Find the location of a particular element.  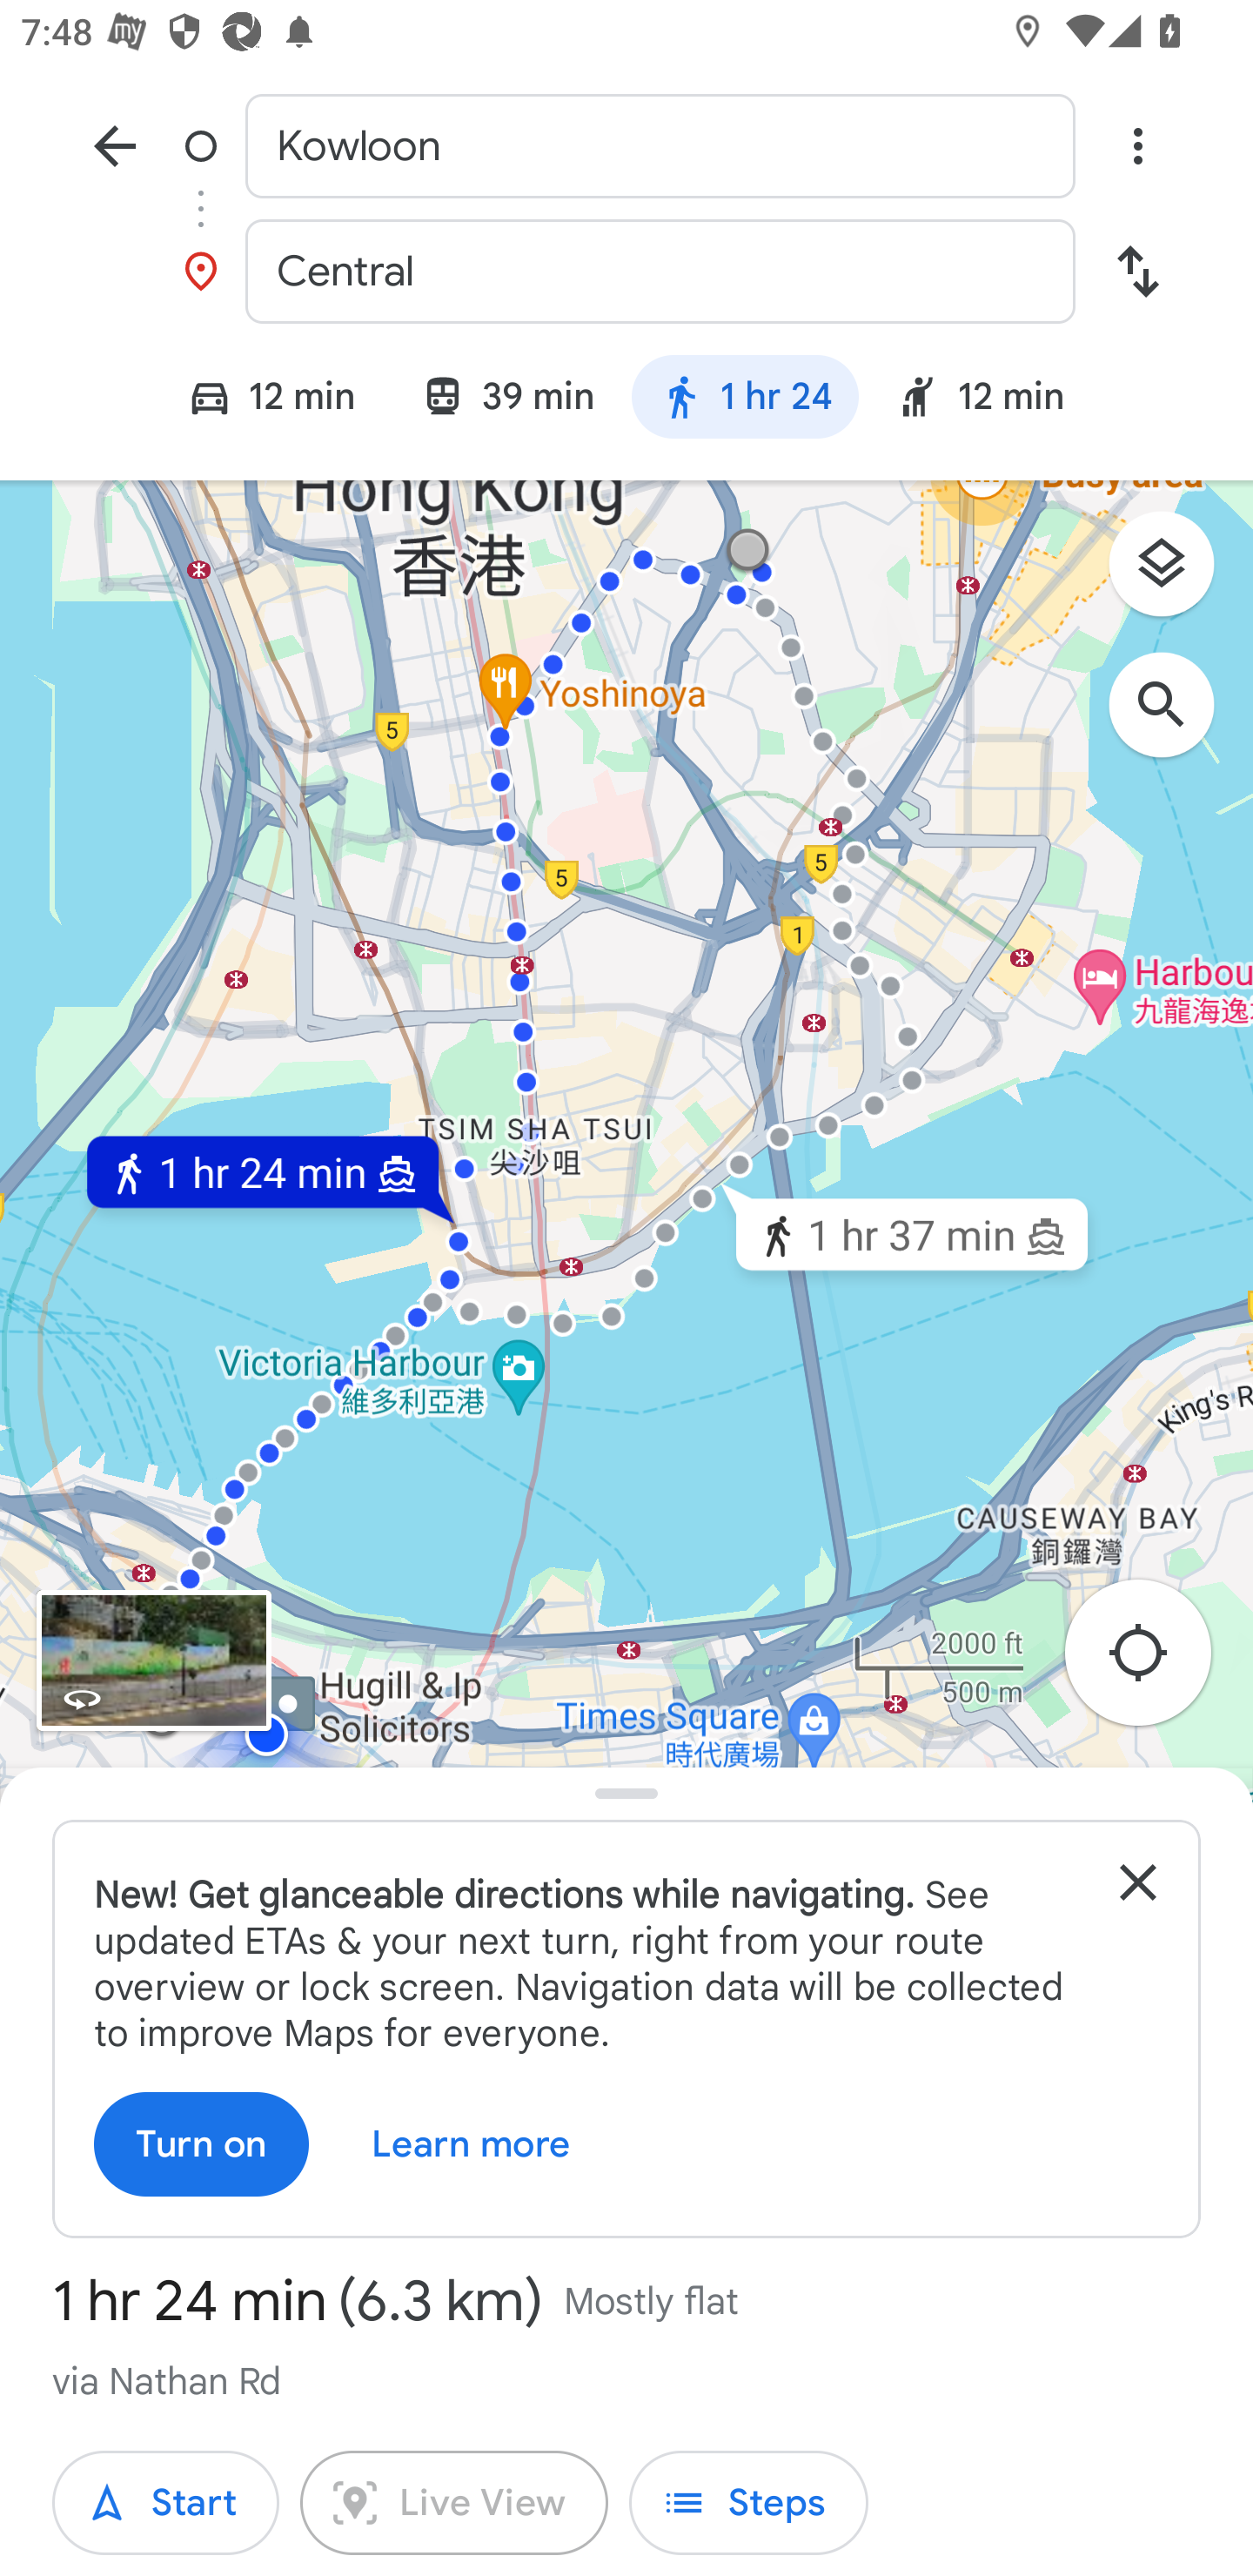

Kowloon Start location, Kowloon is located at coordinates (626, 144).